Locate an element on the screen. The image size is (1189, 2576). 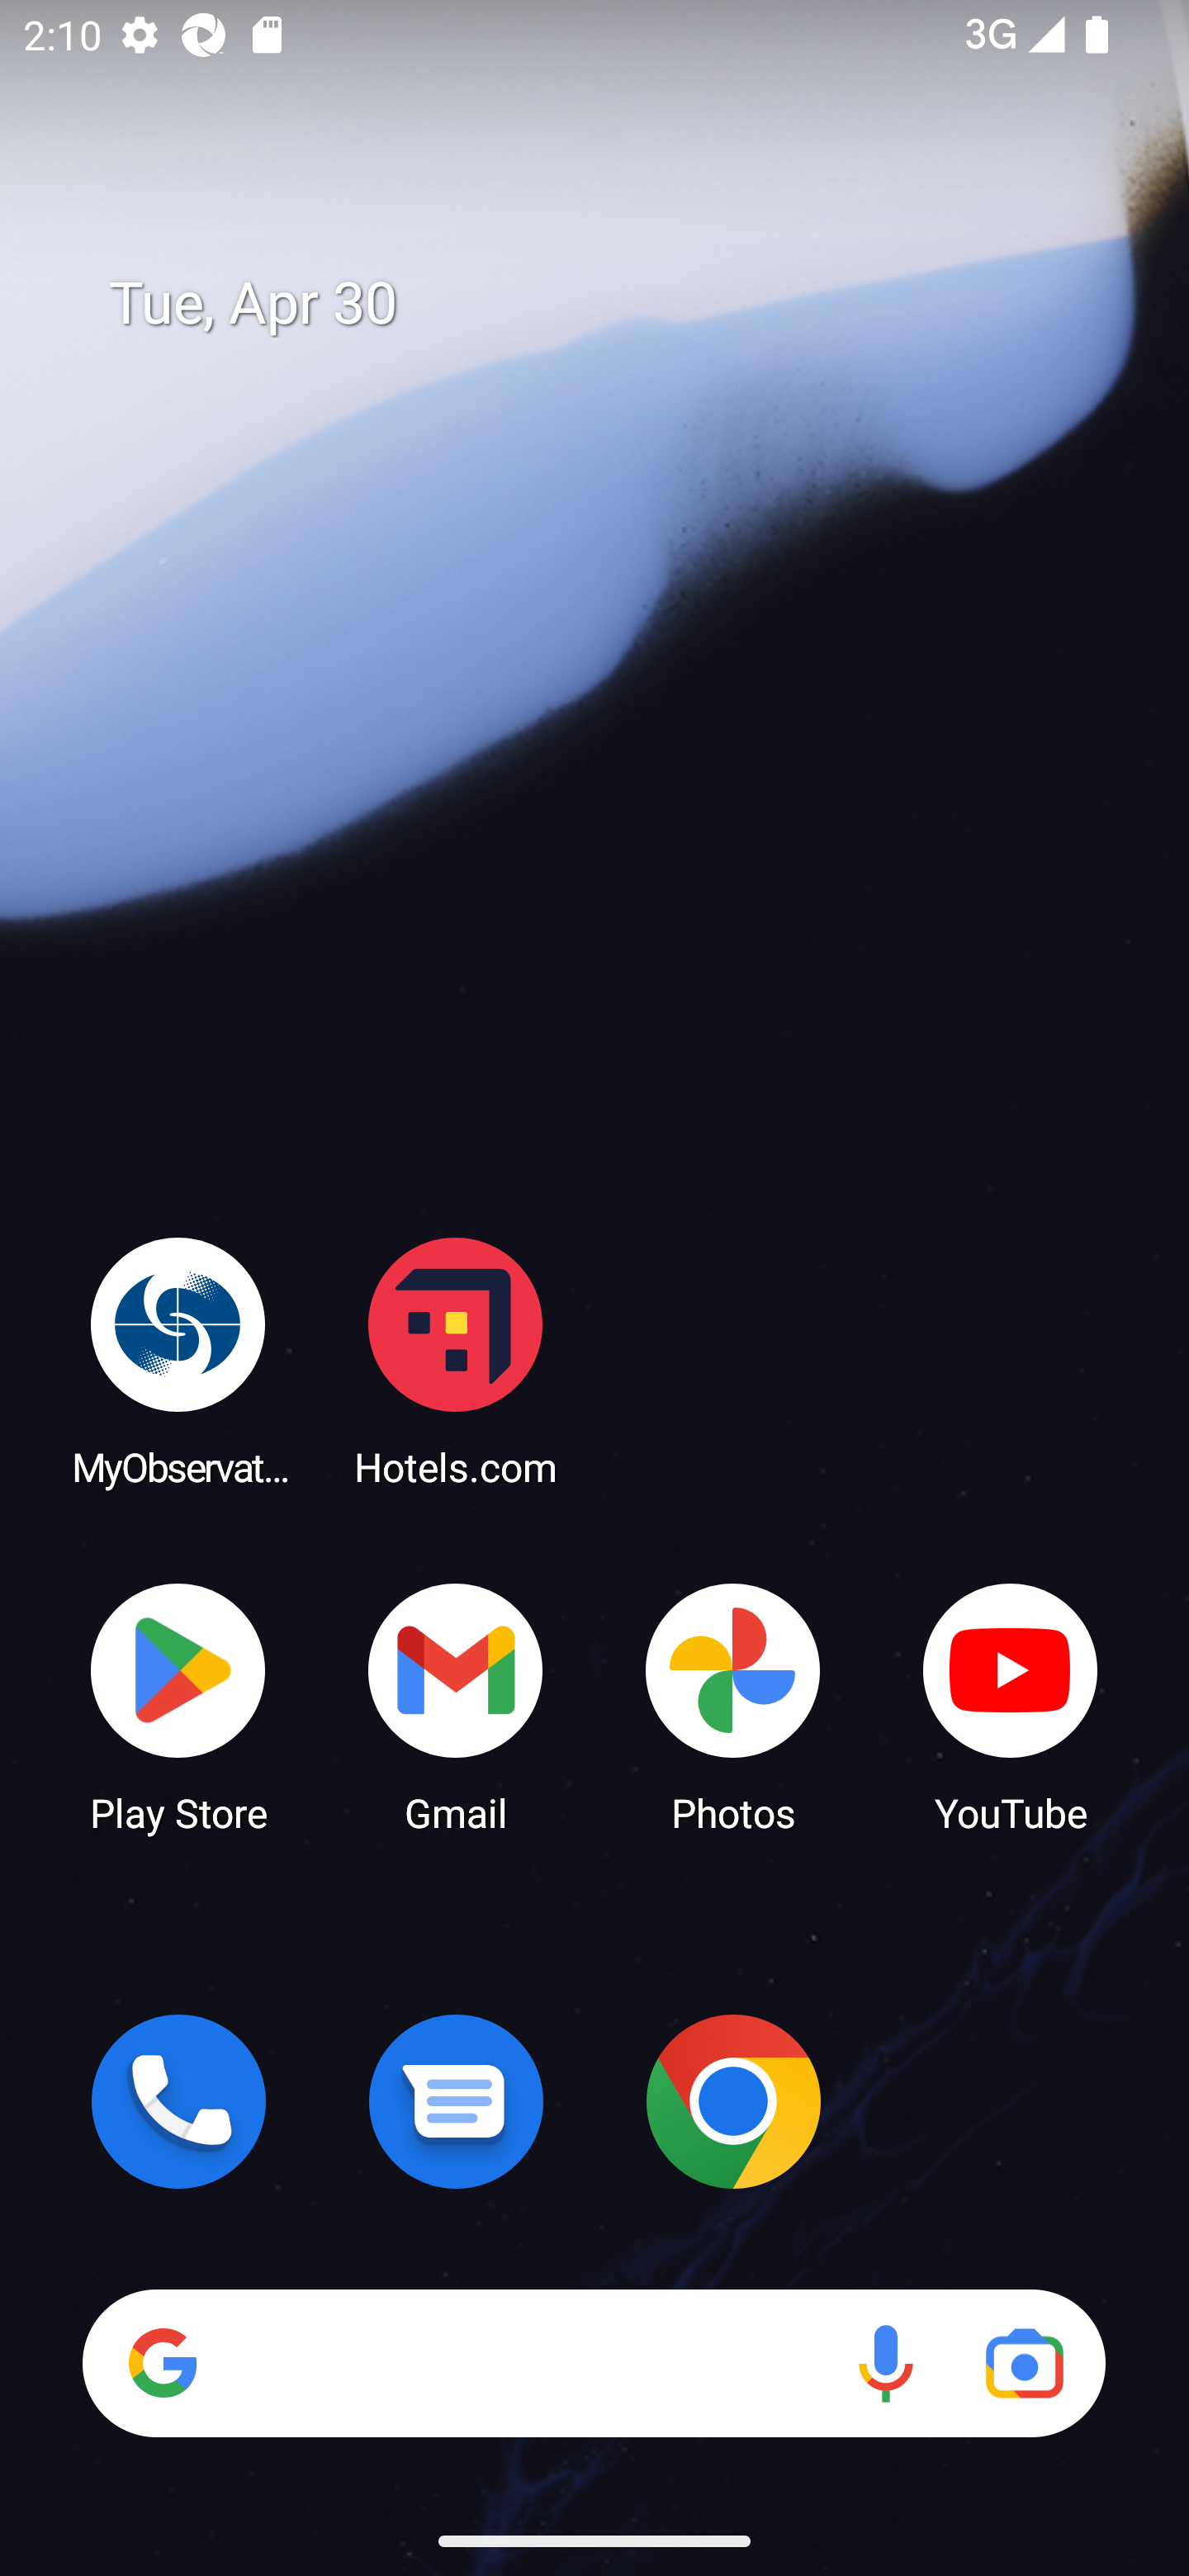
Hotels.com is located at coordinates (456, 1361).